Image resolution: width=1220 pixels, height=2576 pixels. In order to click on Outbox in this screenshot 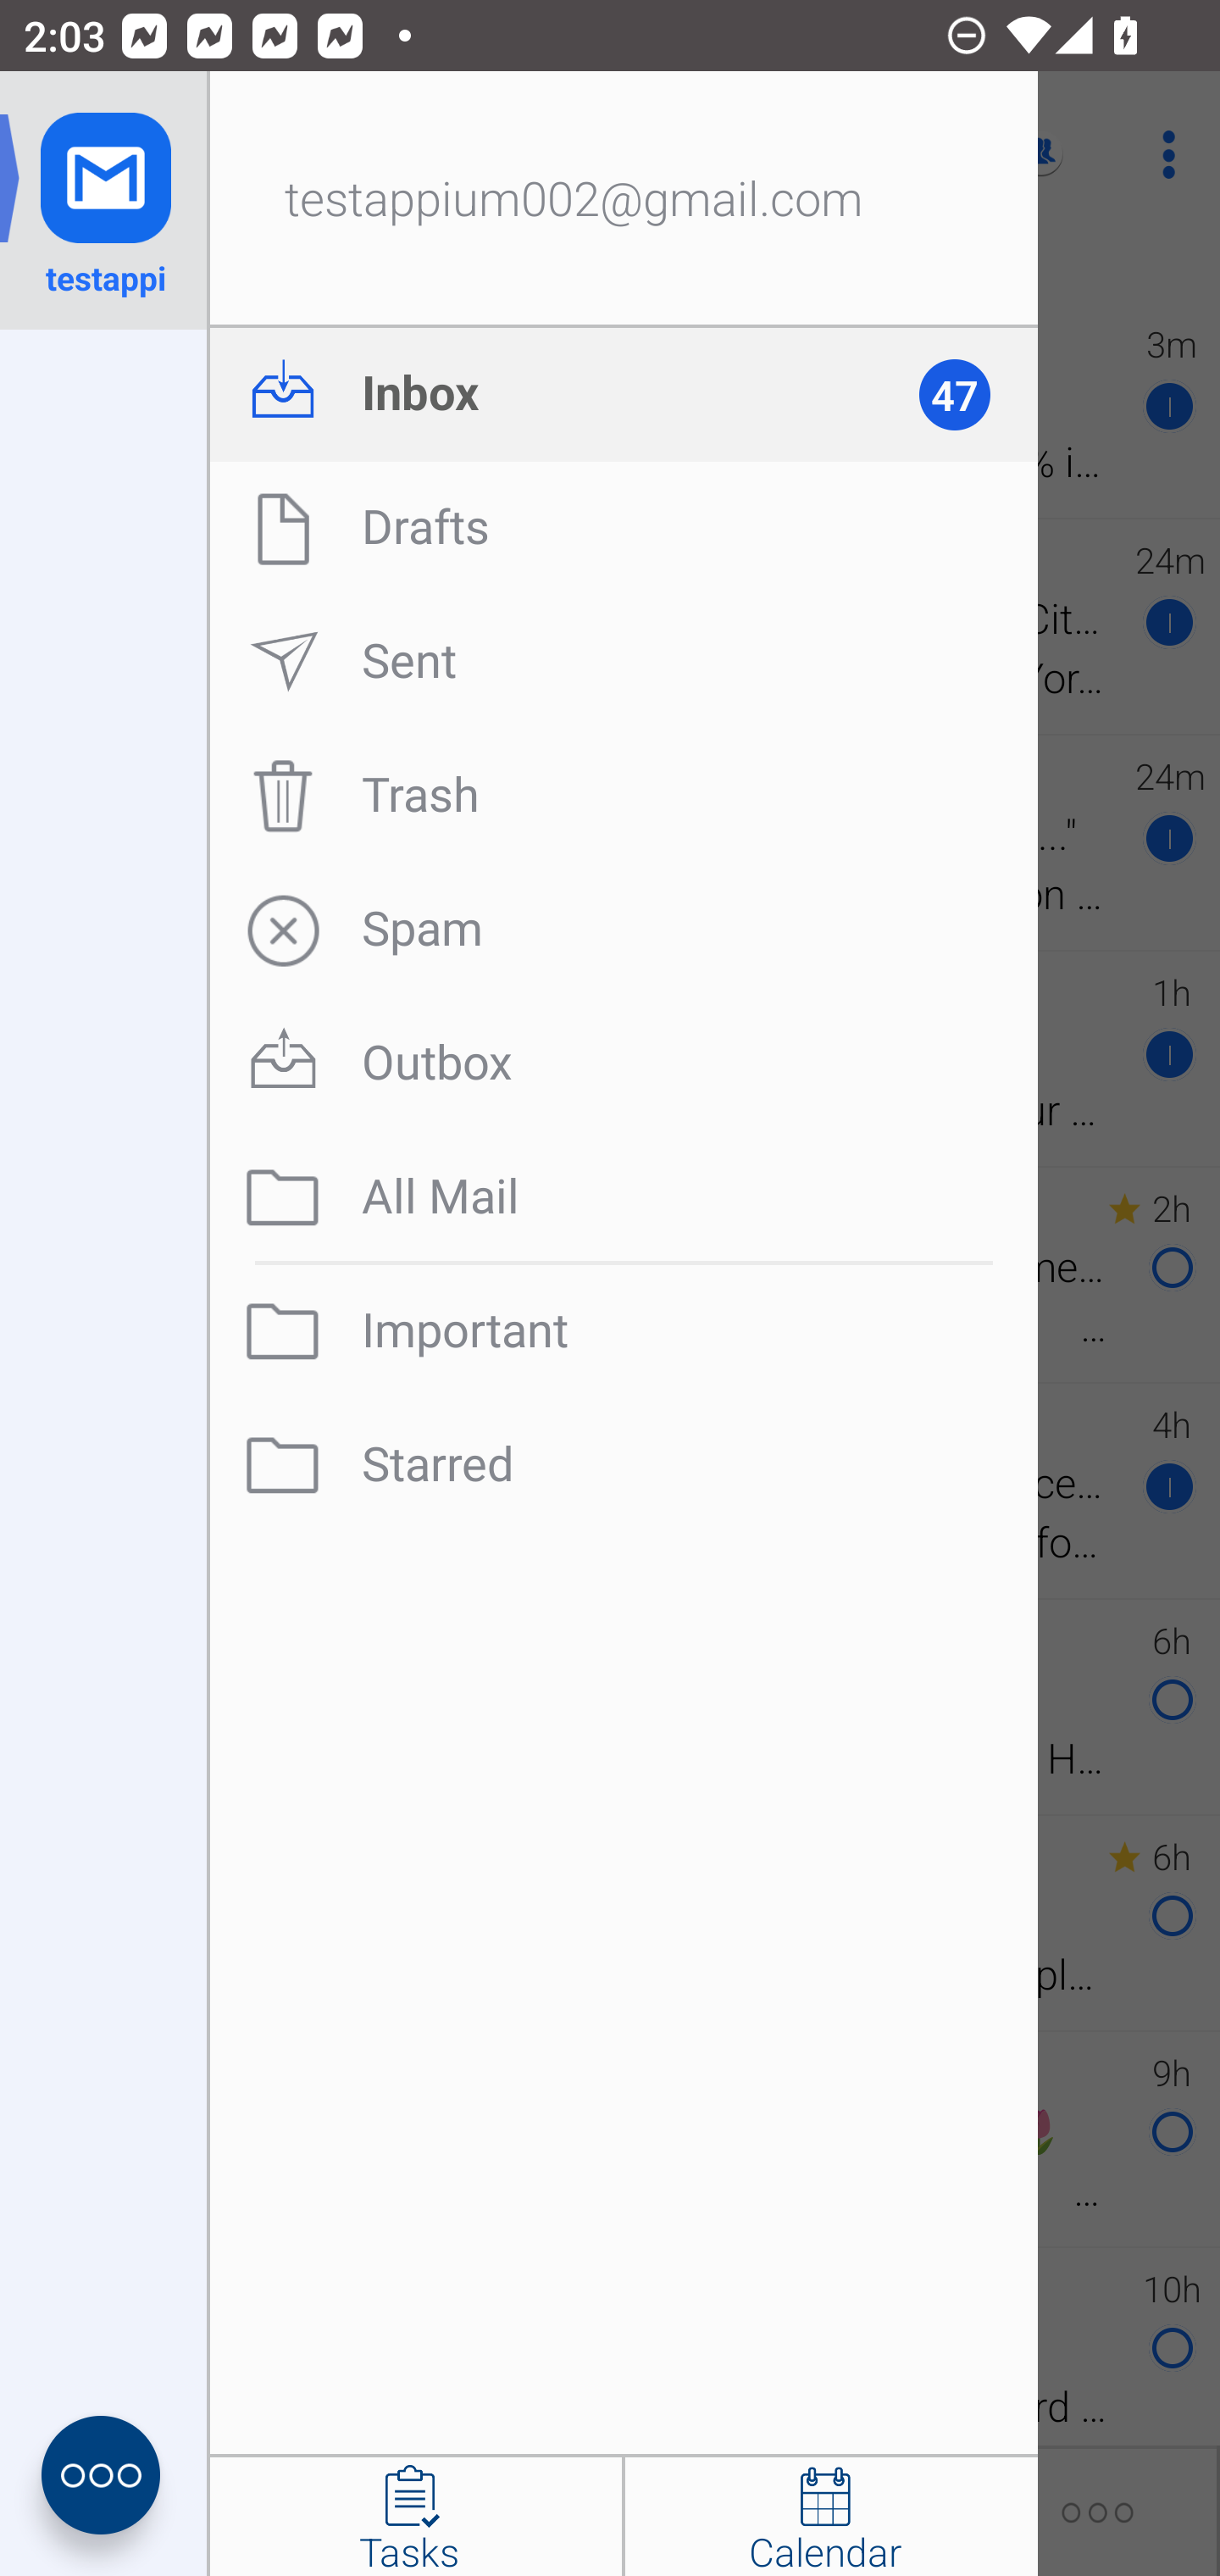, I will do `click(624, 1063)`.